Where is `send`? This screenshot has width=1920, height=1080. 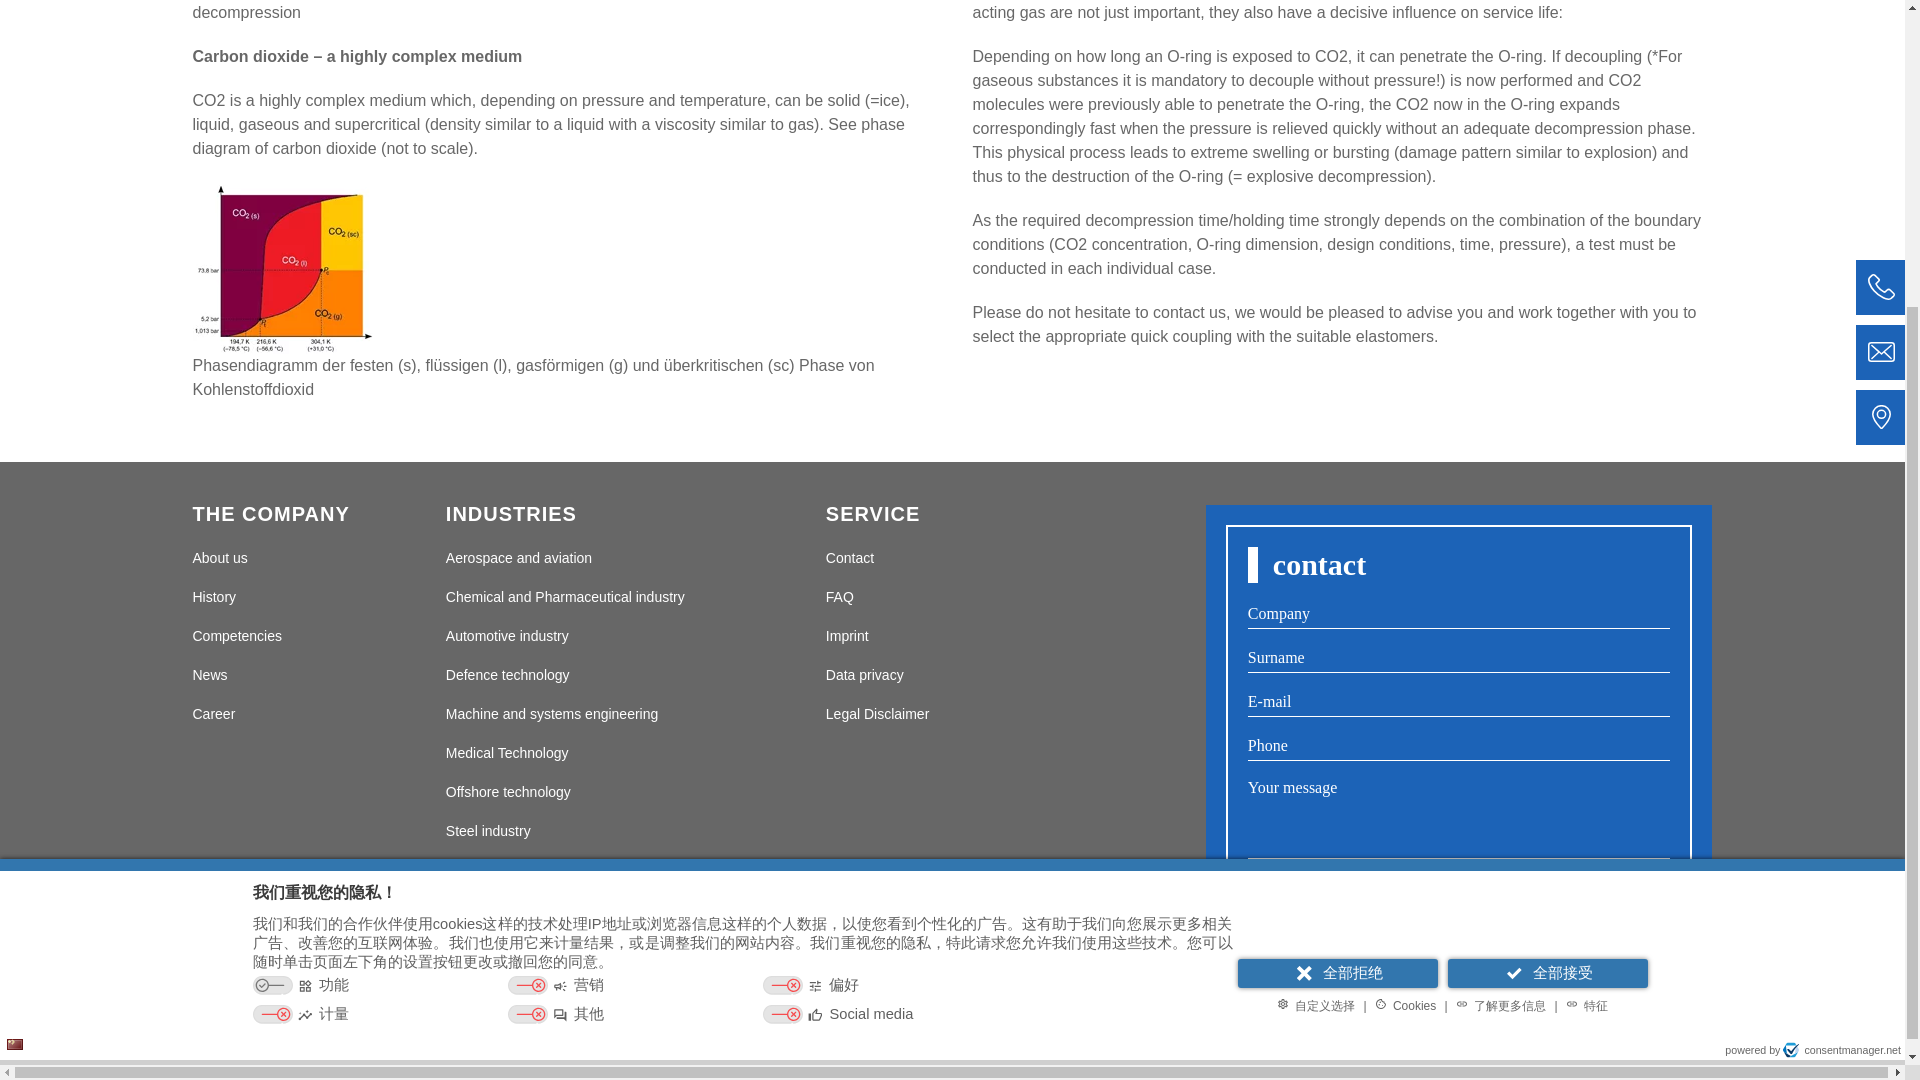 send is located at coordinates (1459, 1016).